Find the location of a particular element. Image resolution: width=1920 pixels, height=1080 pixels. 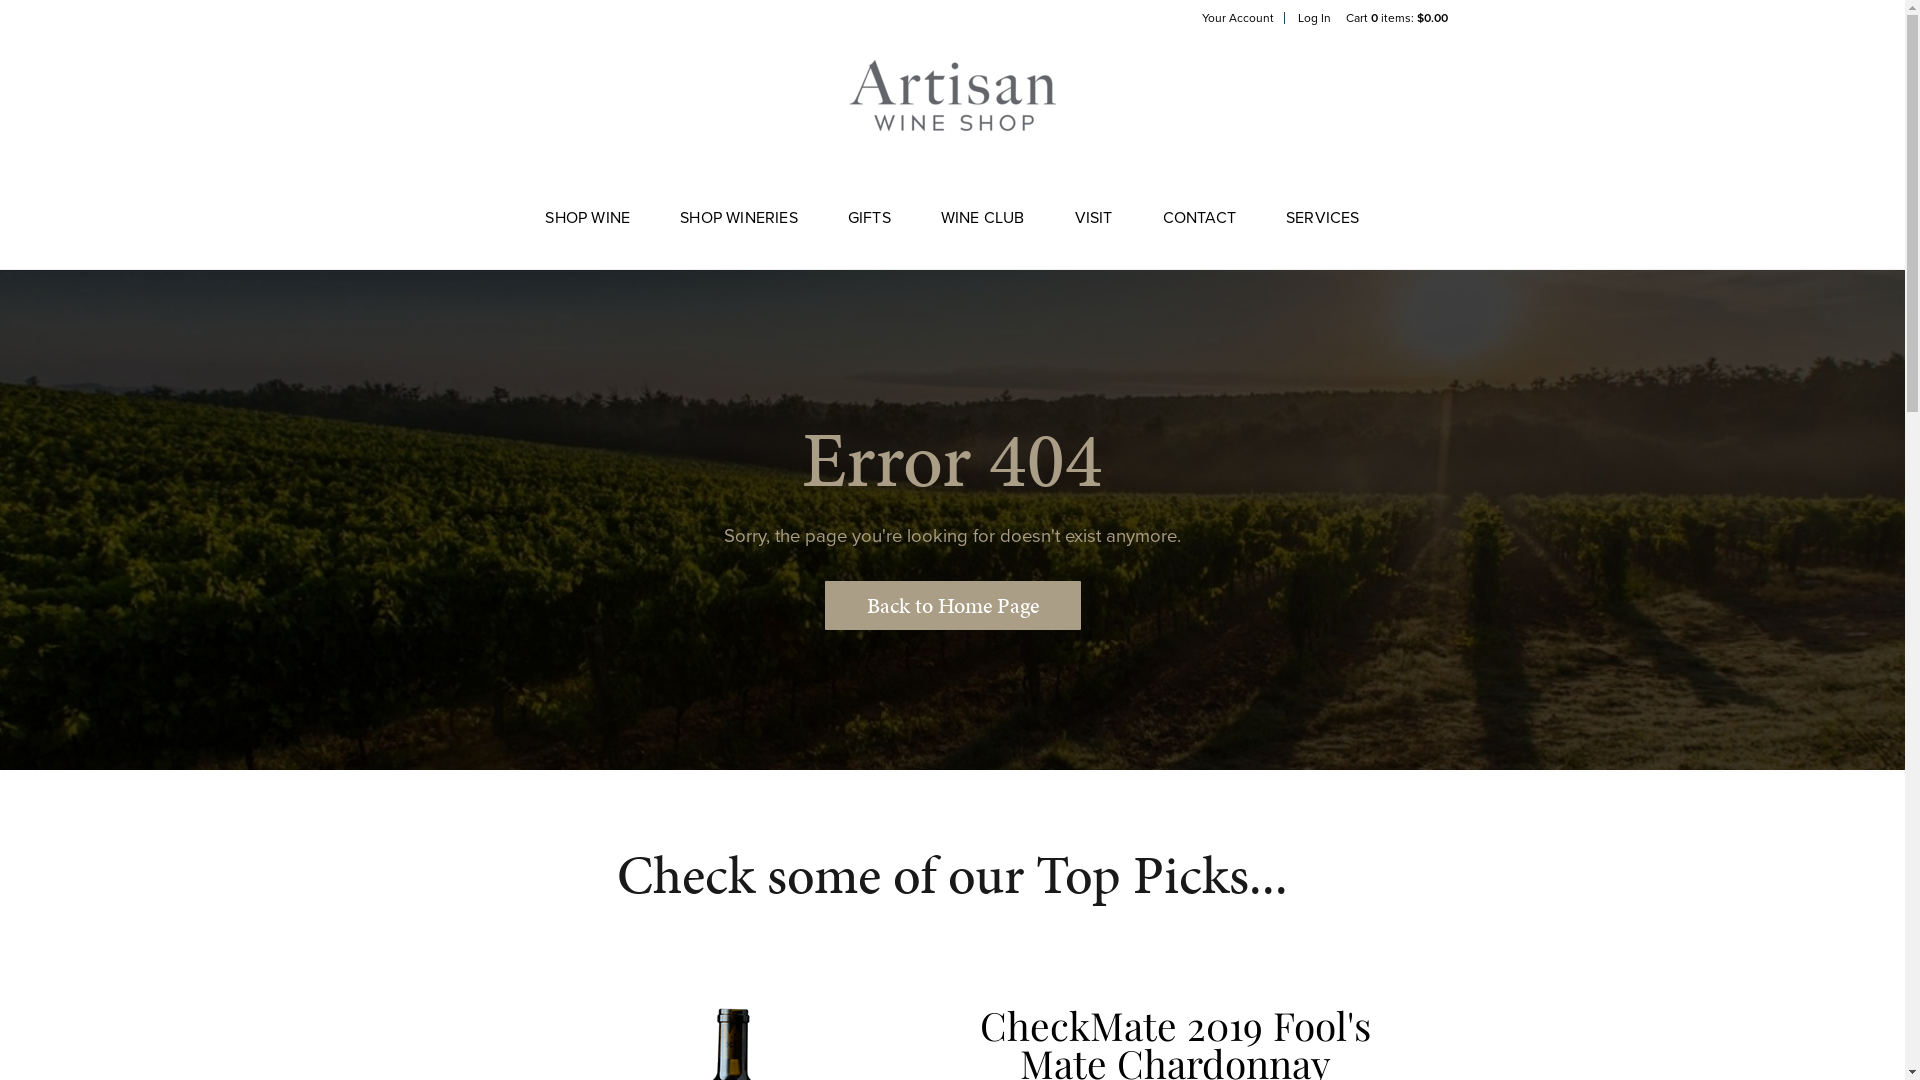

VISIT is located at coordinates (1094, 230).